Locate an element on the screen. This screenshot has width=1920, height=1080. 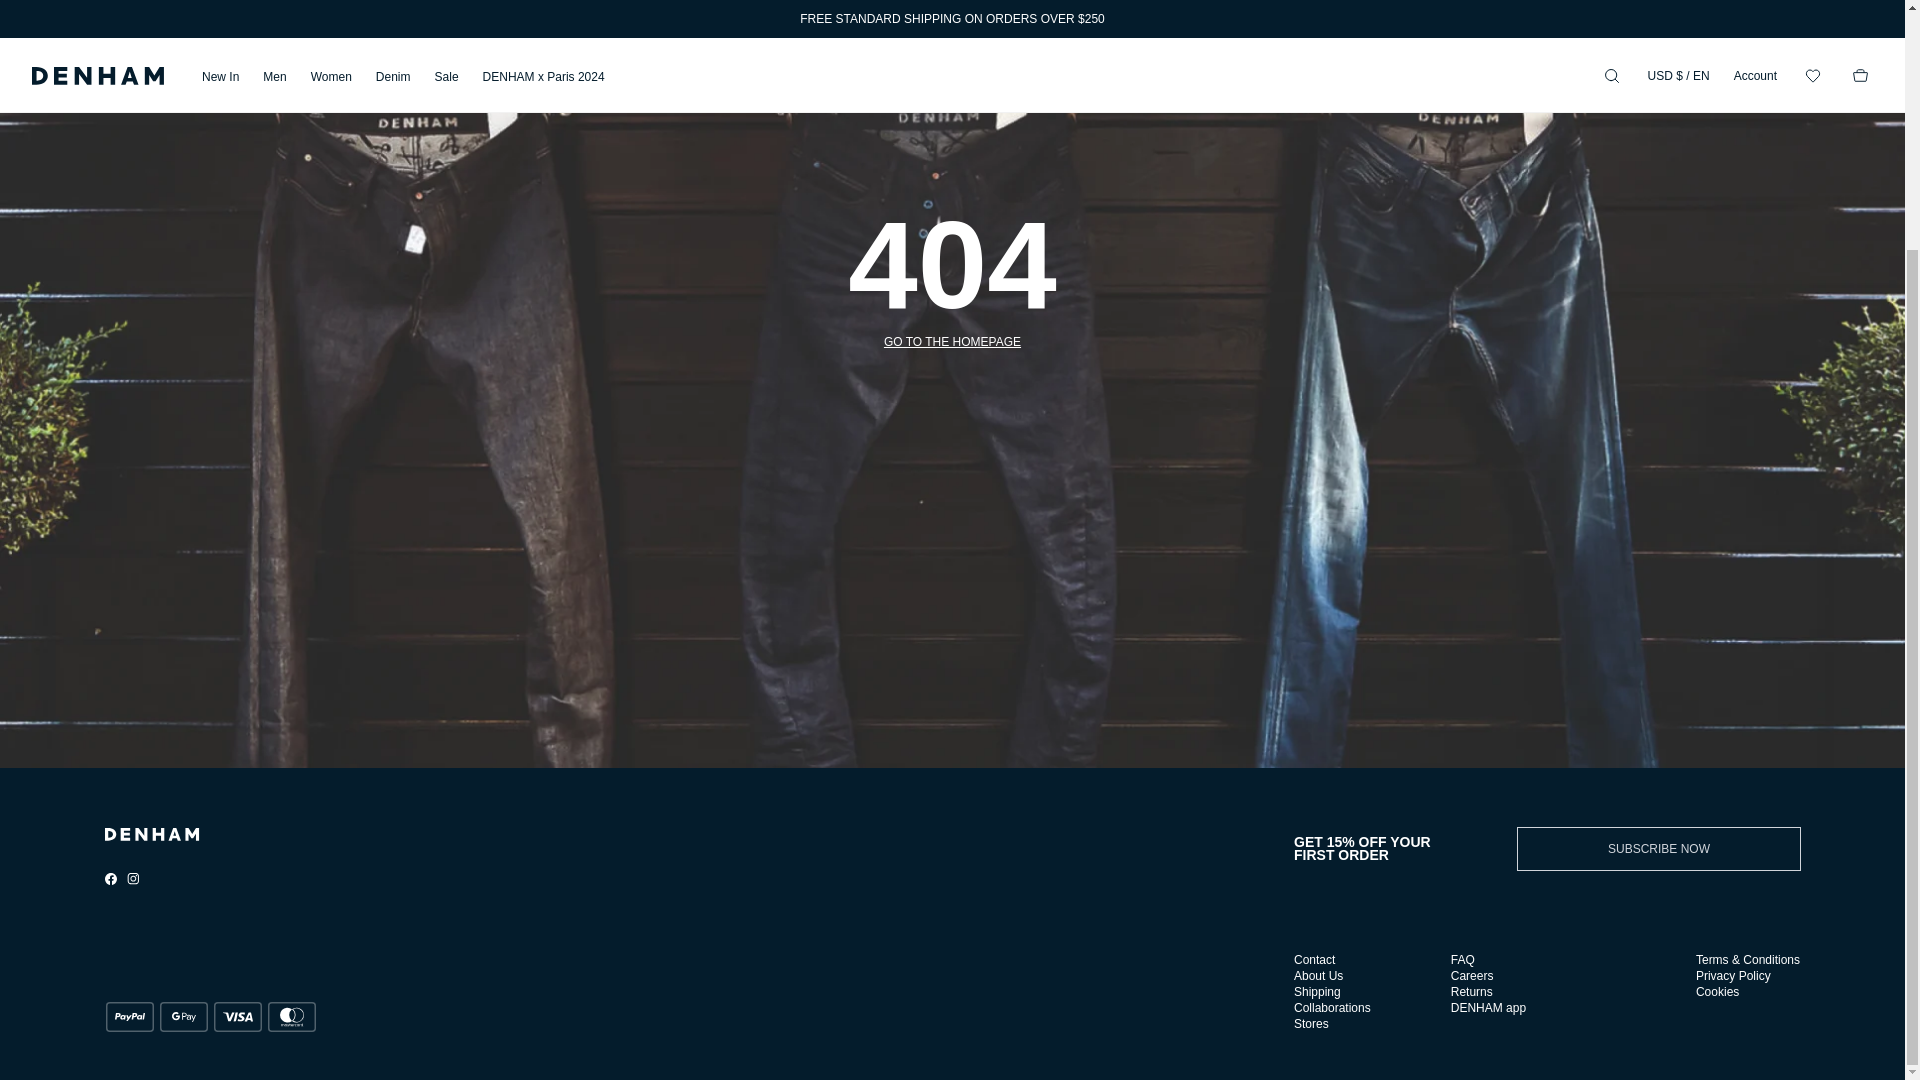
GO TO THE HOMEPAGE is located at coordinates (952, 341).